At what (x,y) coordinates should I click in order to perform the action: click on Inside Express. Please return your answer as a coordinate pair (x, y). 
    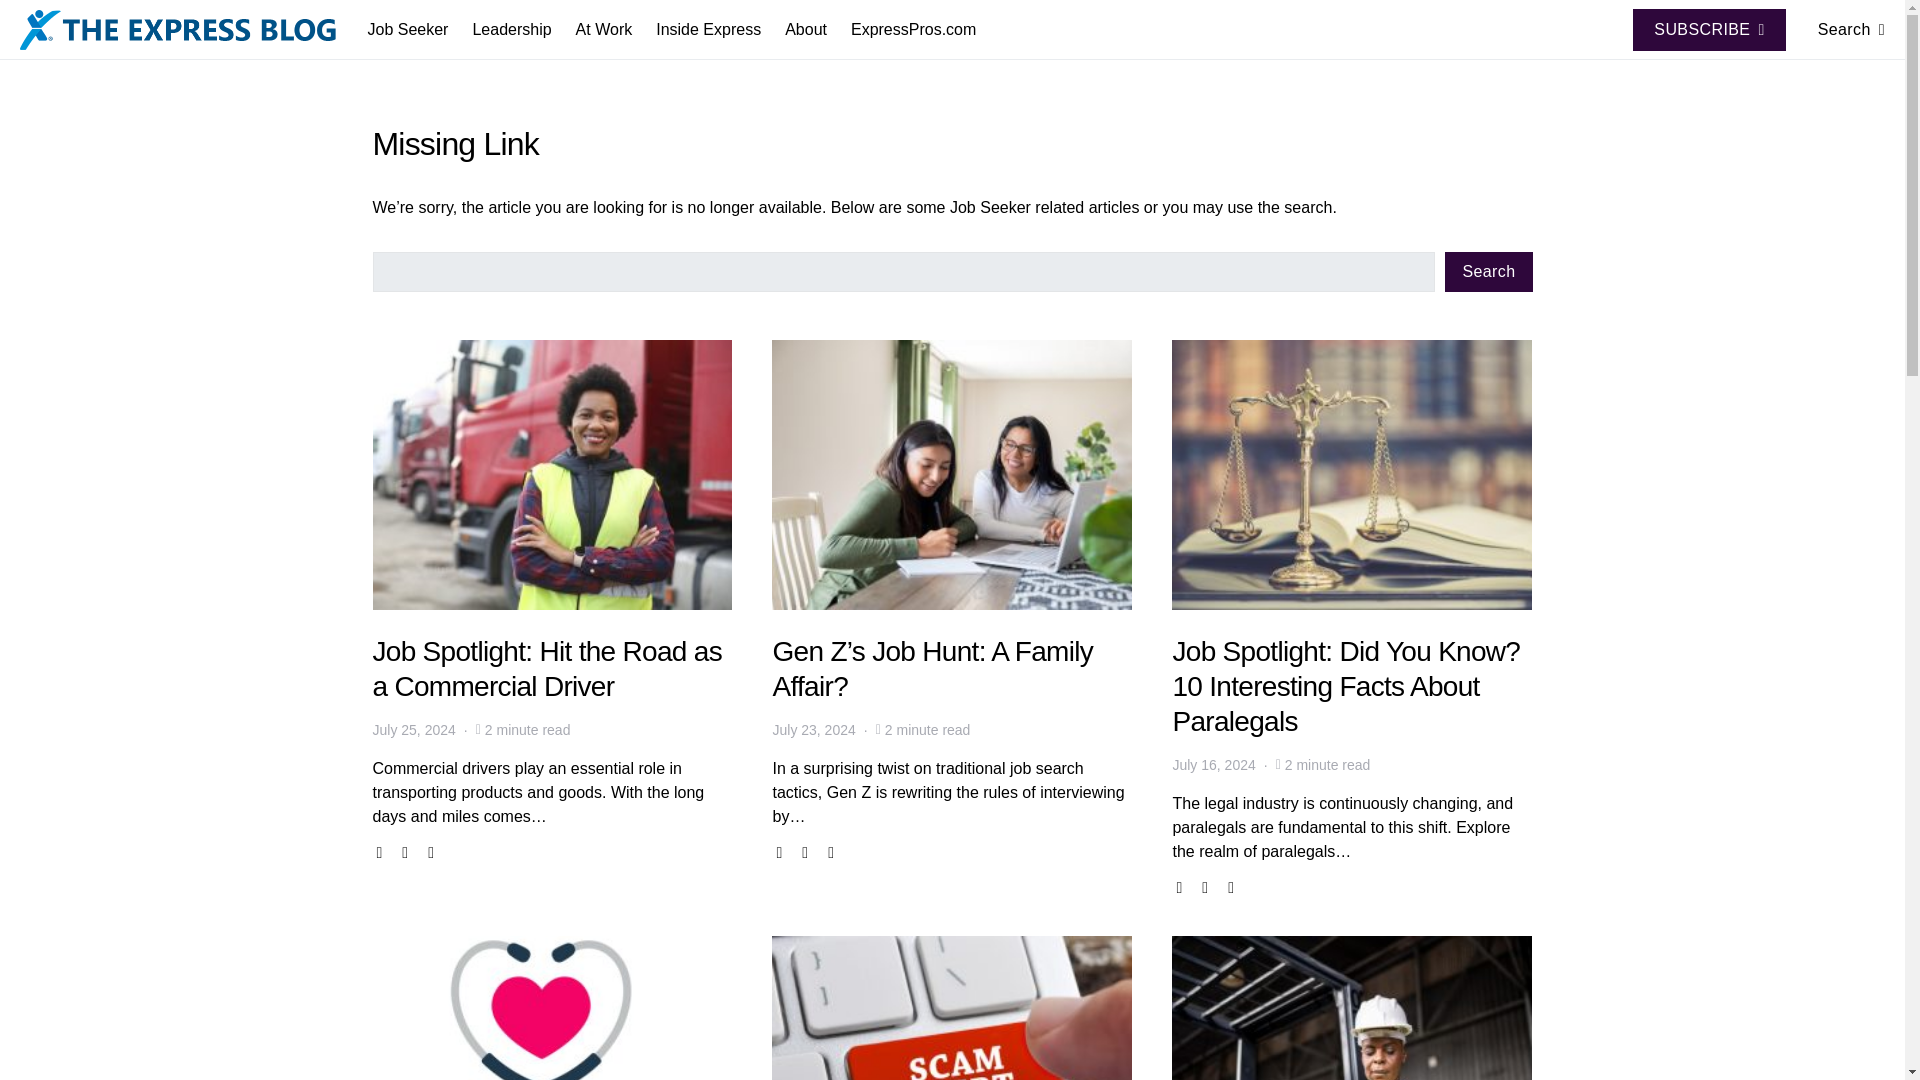
    Looking at the image, I should click on (708, 30).